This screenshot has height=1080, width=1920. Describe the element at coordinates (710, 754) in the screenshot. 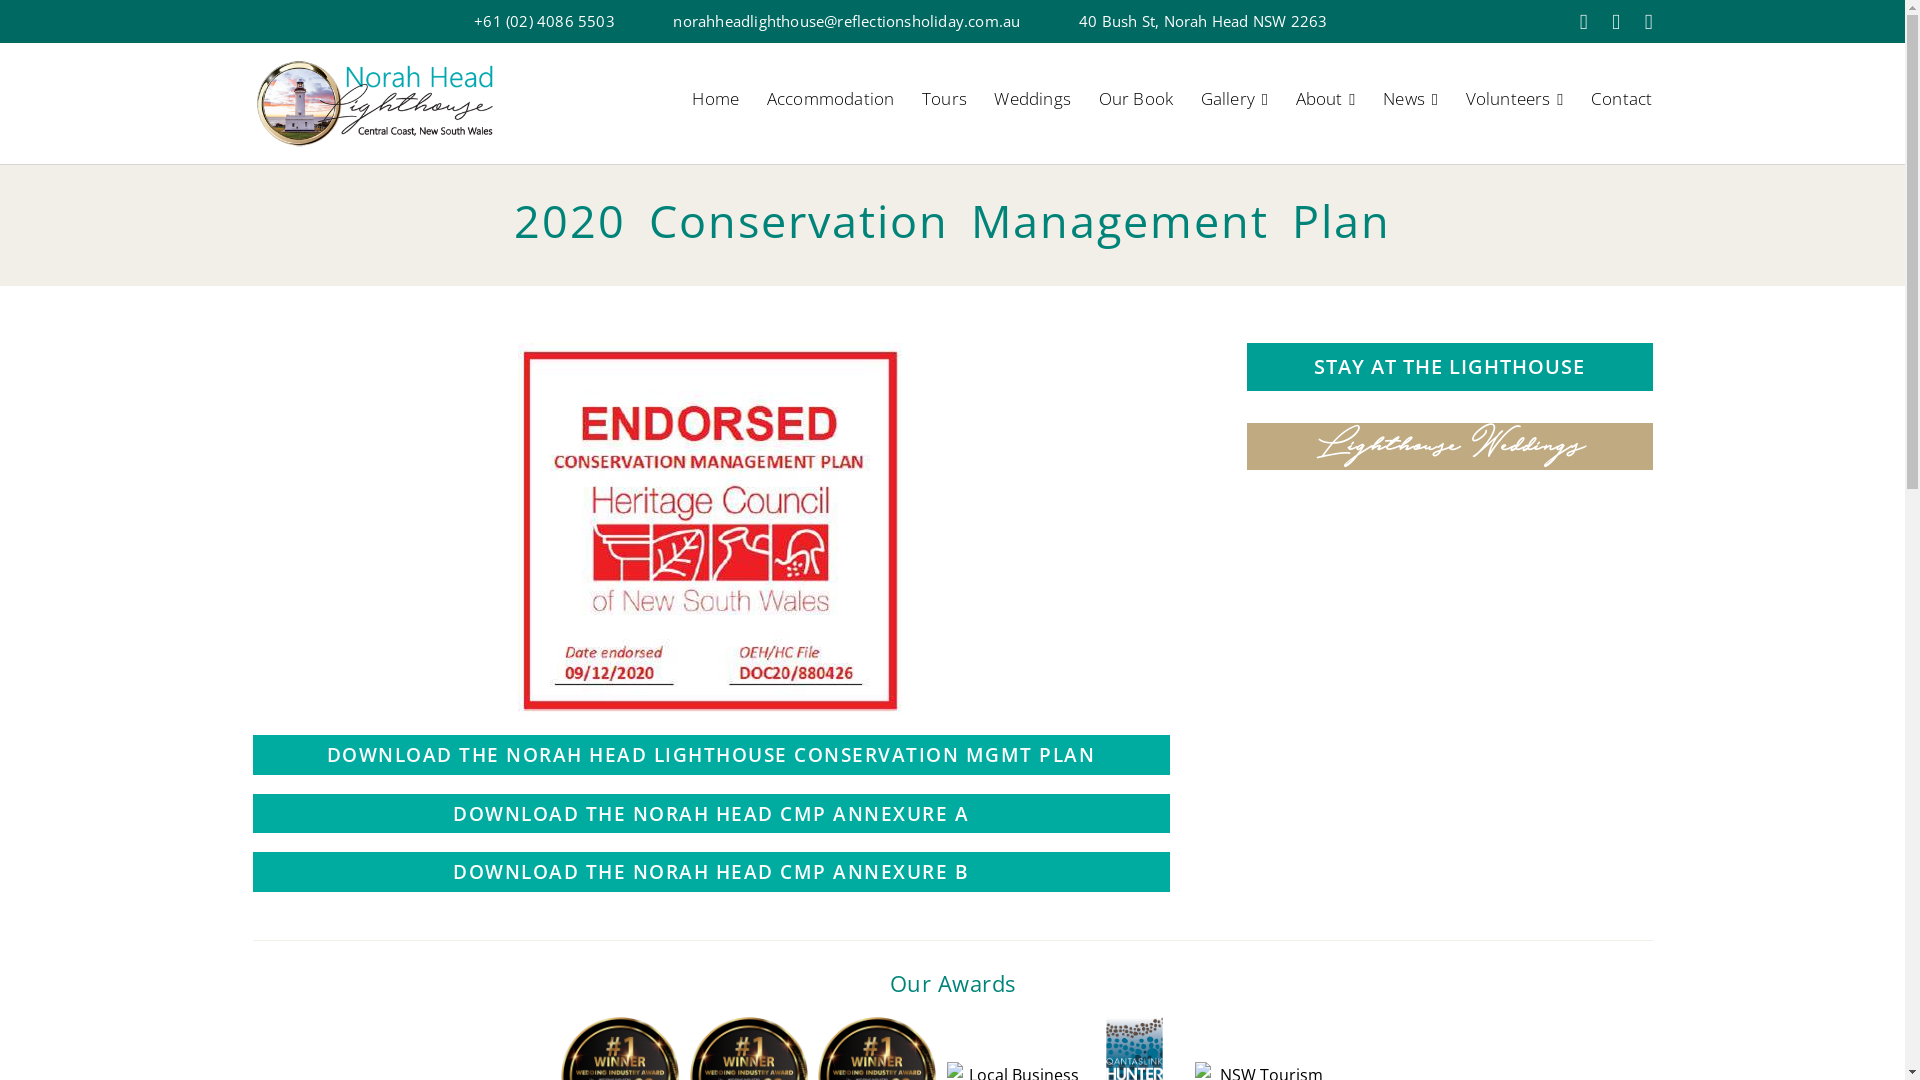

I see `DOWNLOAD THE NORAH HEAD LIGHTHOUSE CONSERVATION MGMT PLAN` at that location.